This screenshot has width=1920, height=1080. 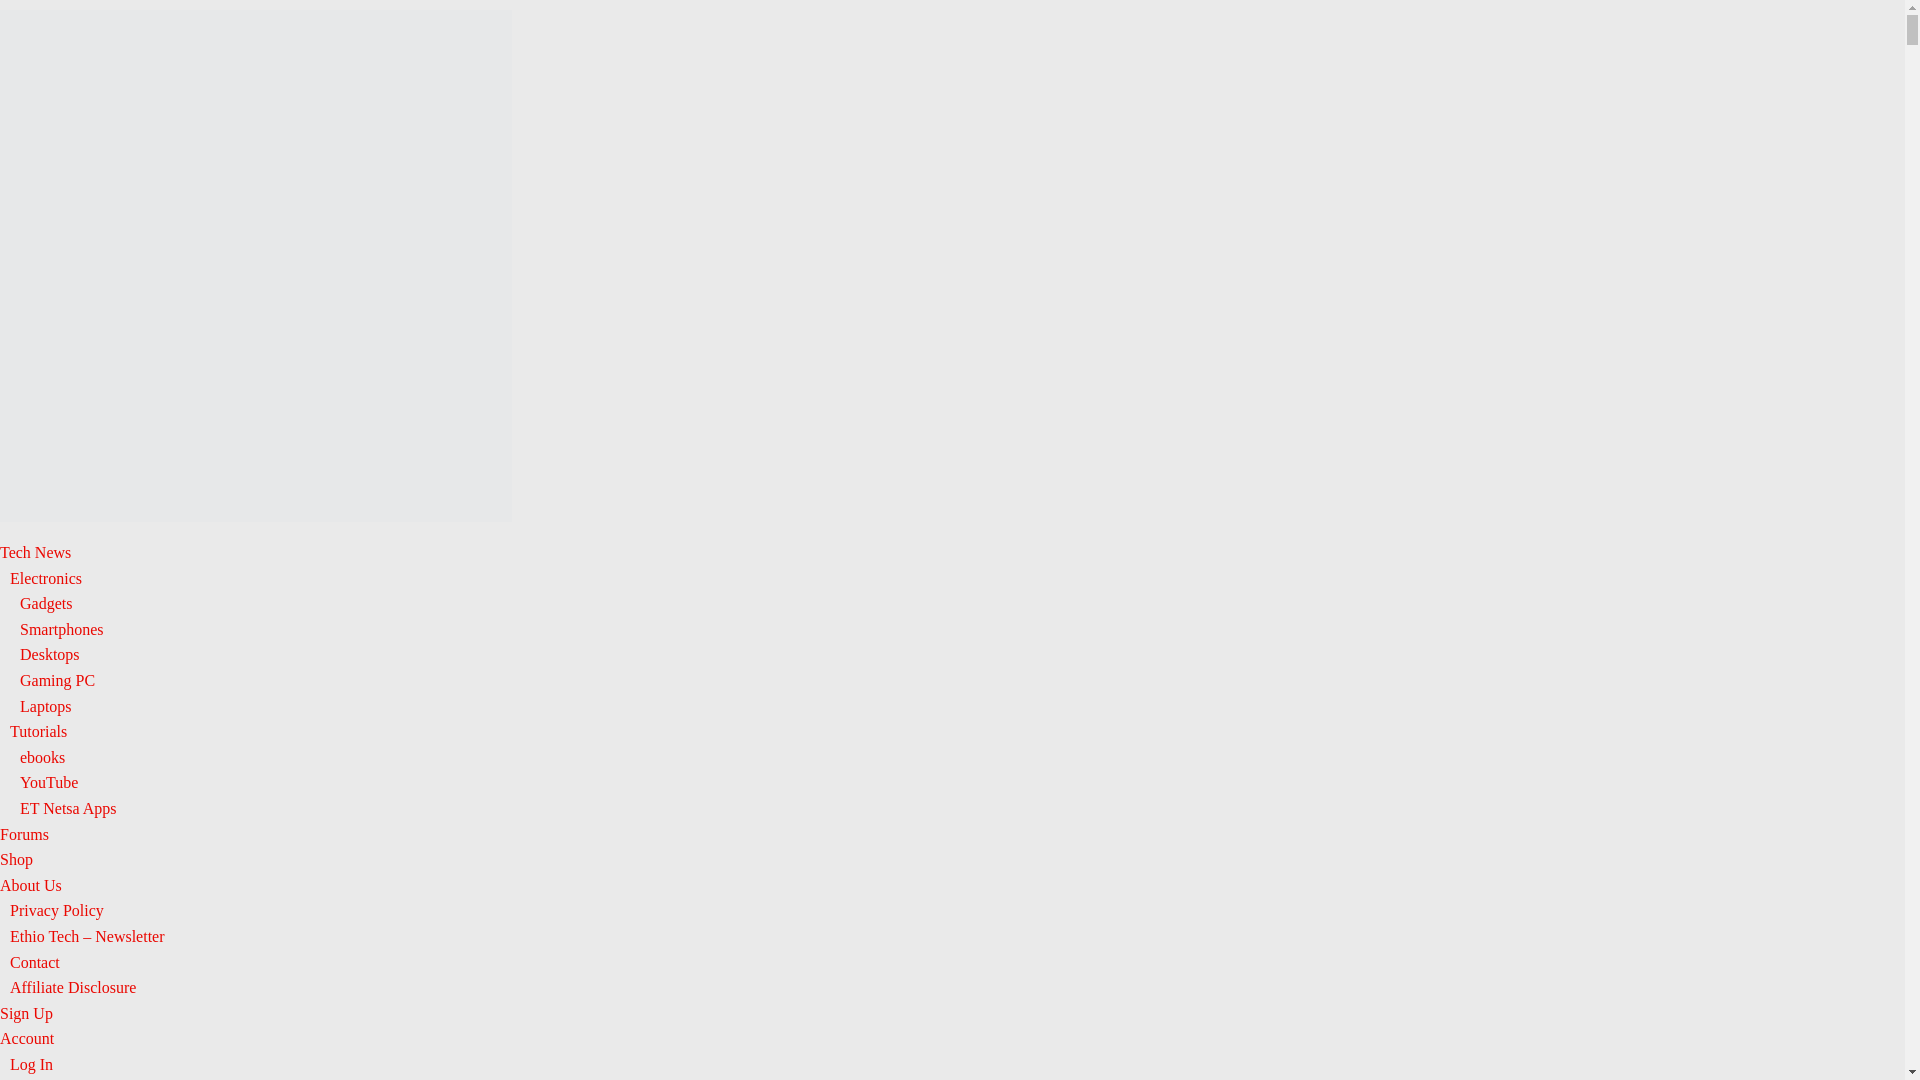 What do you see at coordinates (50, 654) in the screenshot?
I see `Desktops` at bounding box center [50, 654].